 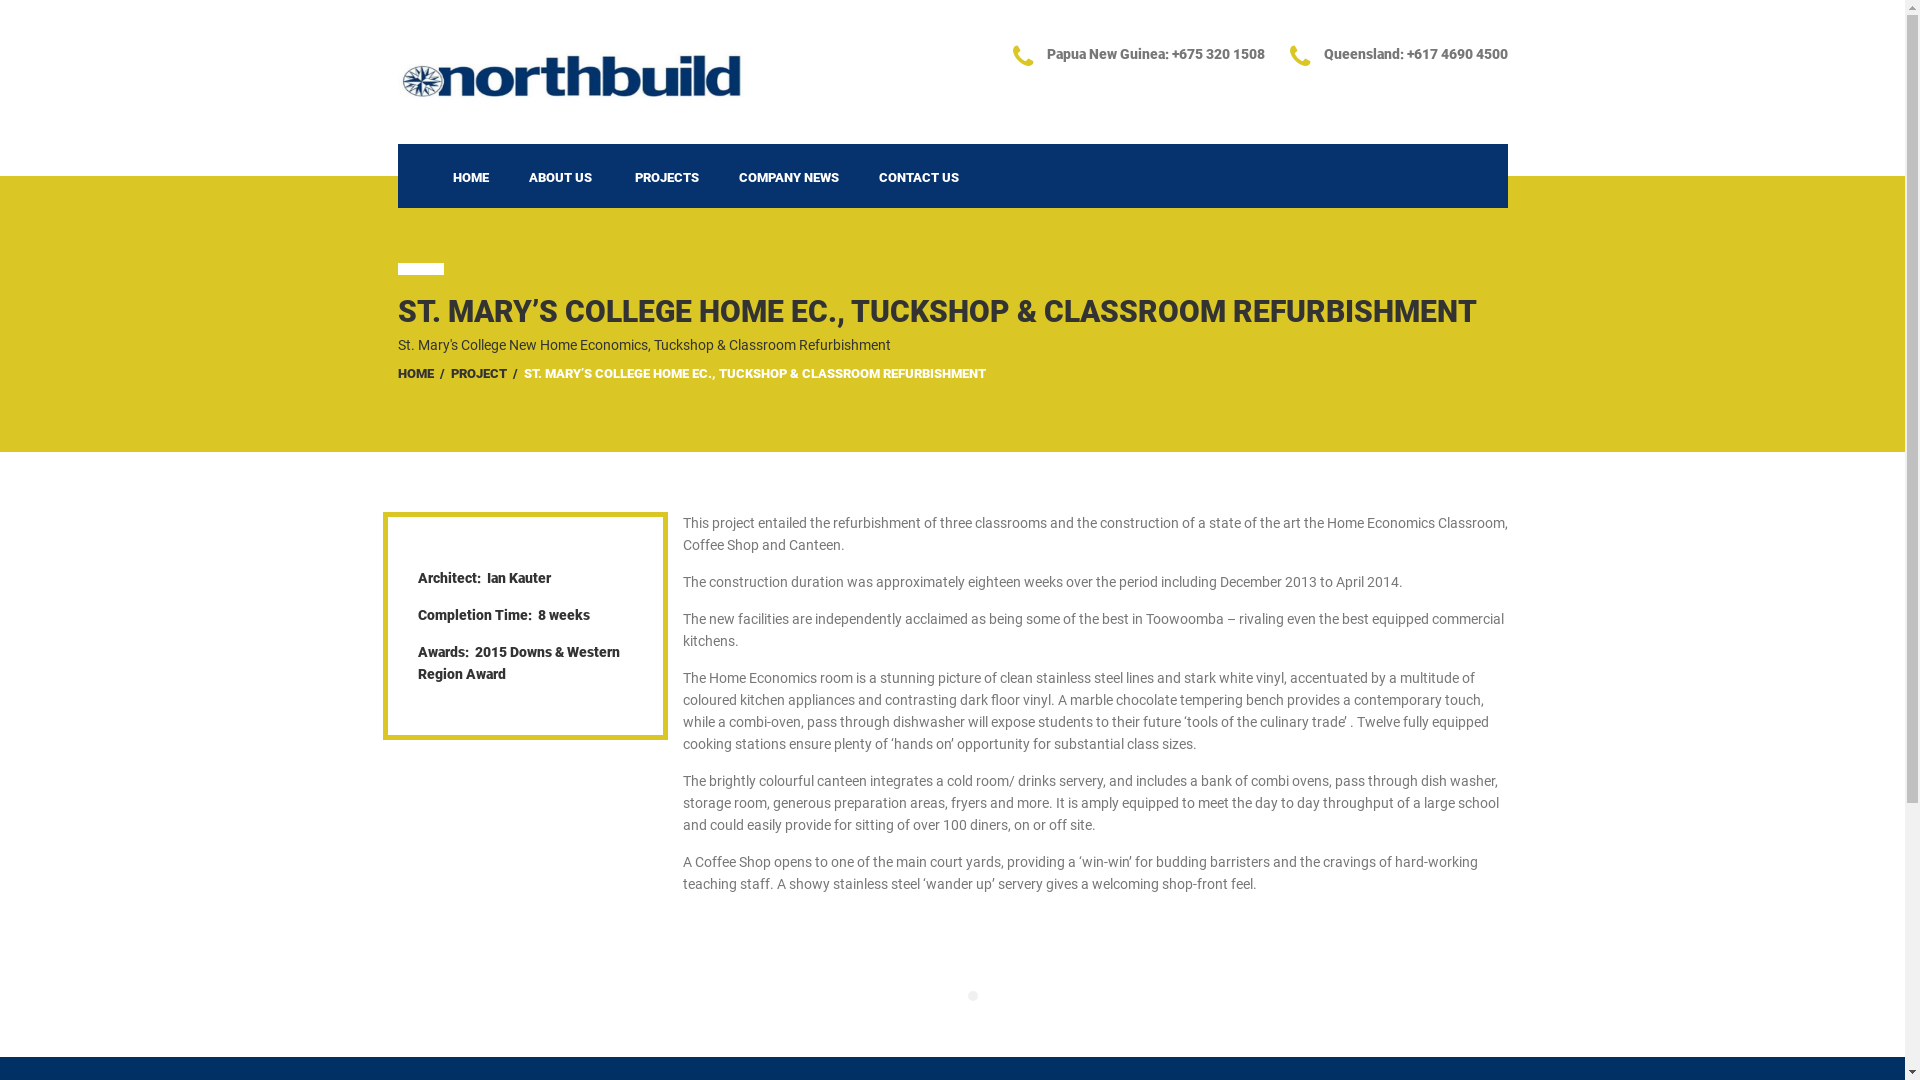 I want to click on PROJECT, so click(x=478, y=374).